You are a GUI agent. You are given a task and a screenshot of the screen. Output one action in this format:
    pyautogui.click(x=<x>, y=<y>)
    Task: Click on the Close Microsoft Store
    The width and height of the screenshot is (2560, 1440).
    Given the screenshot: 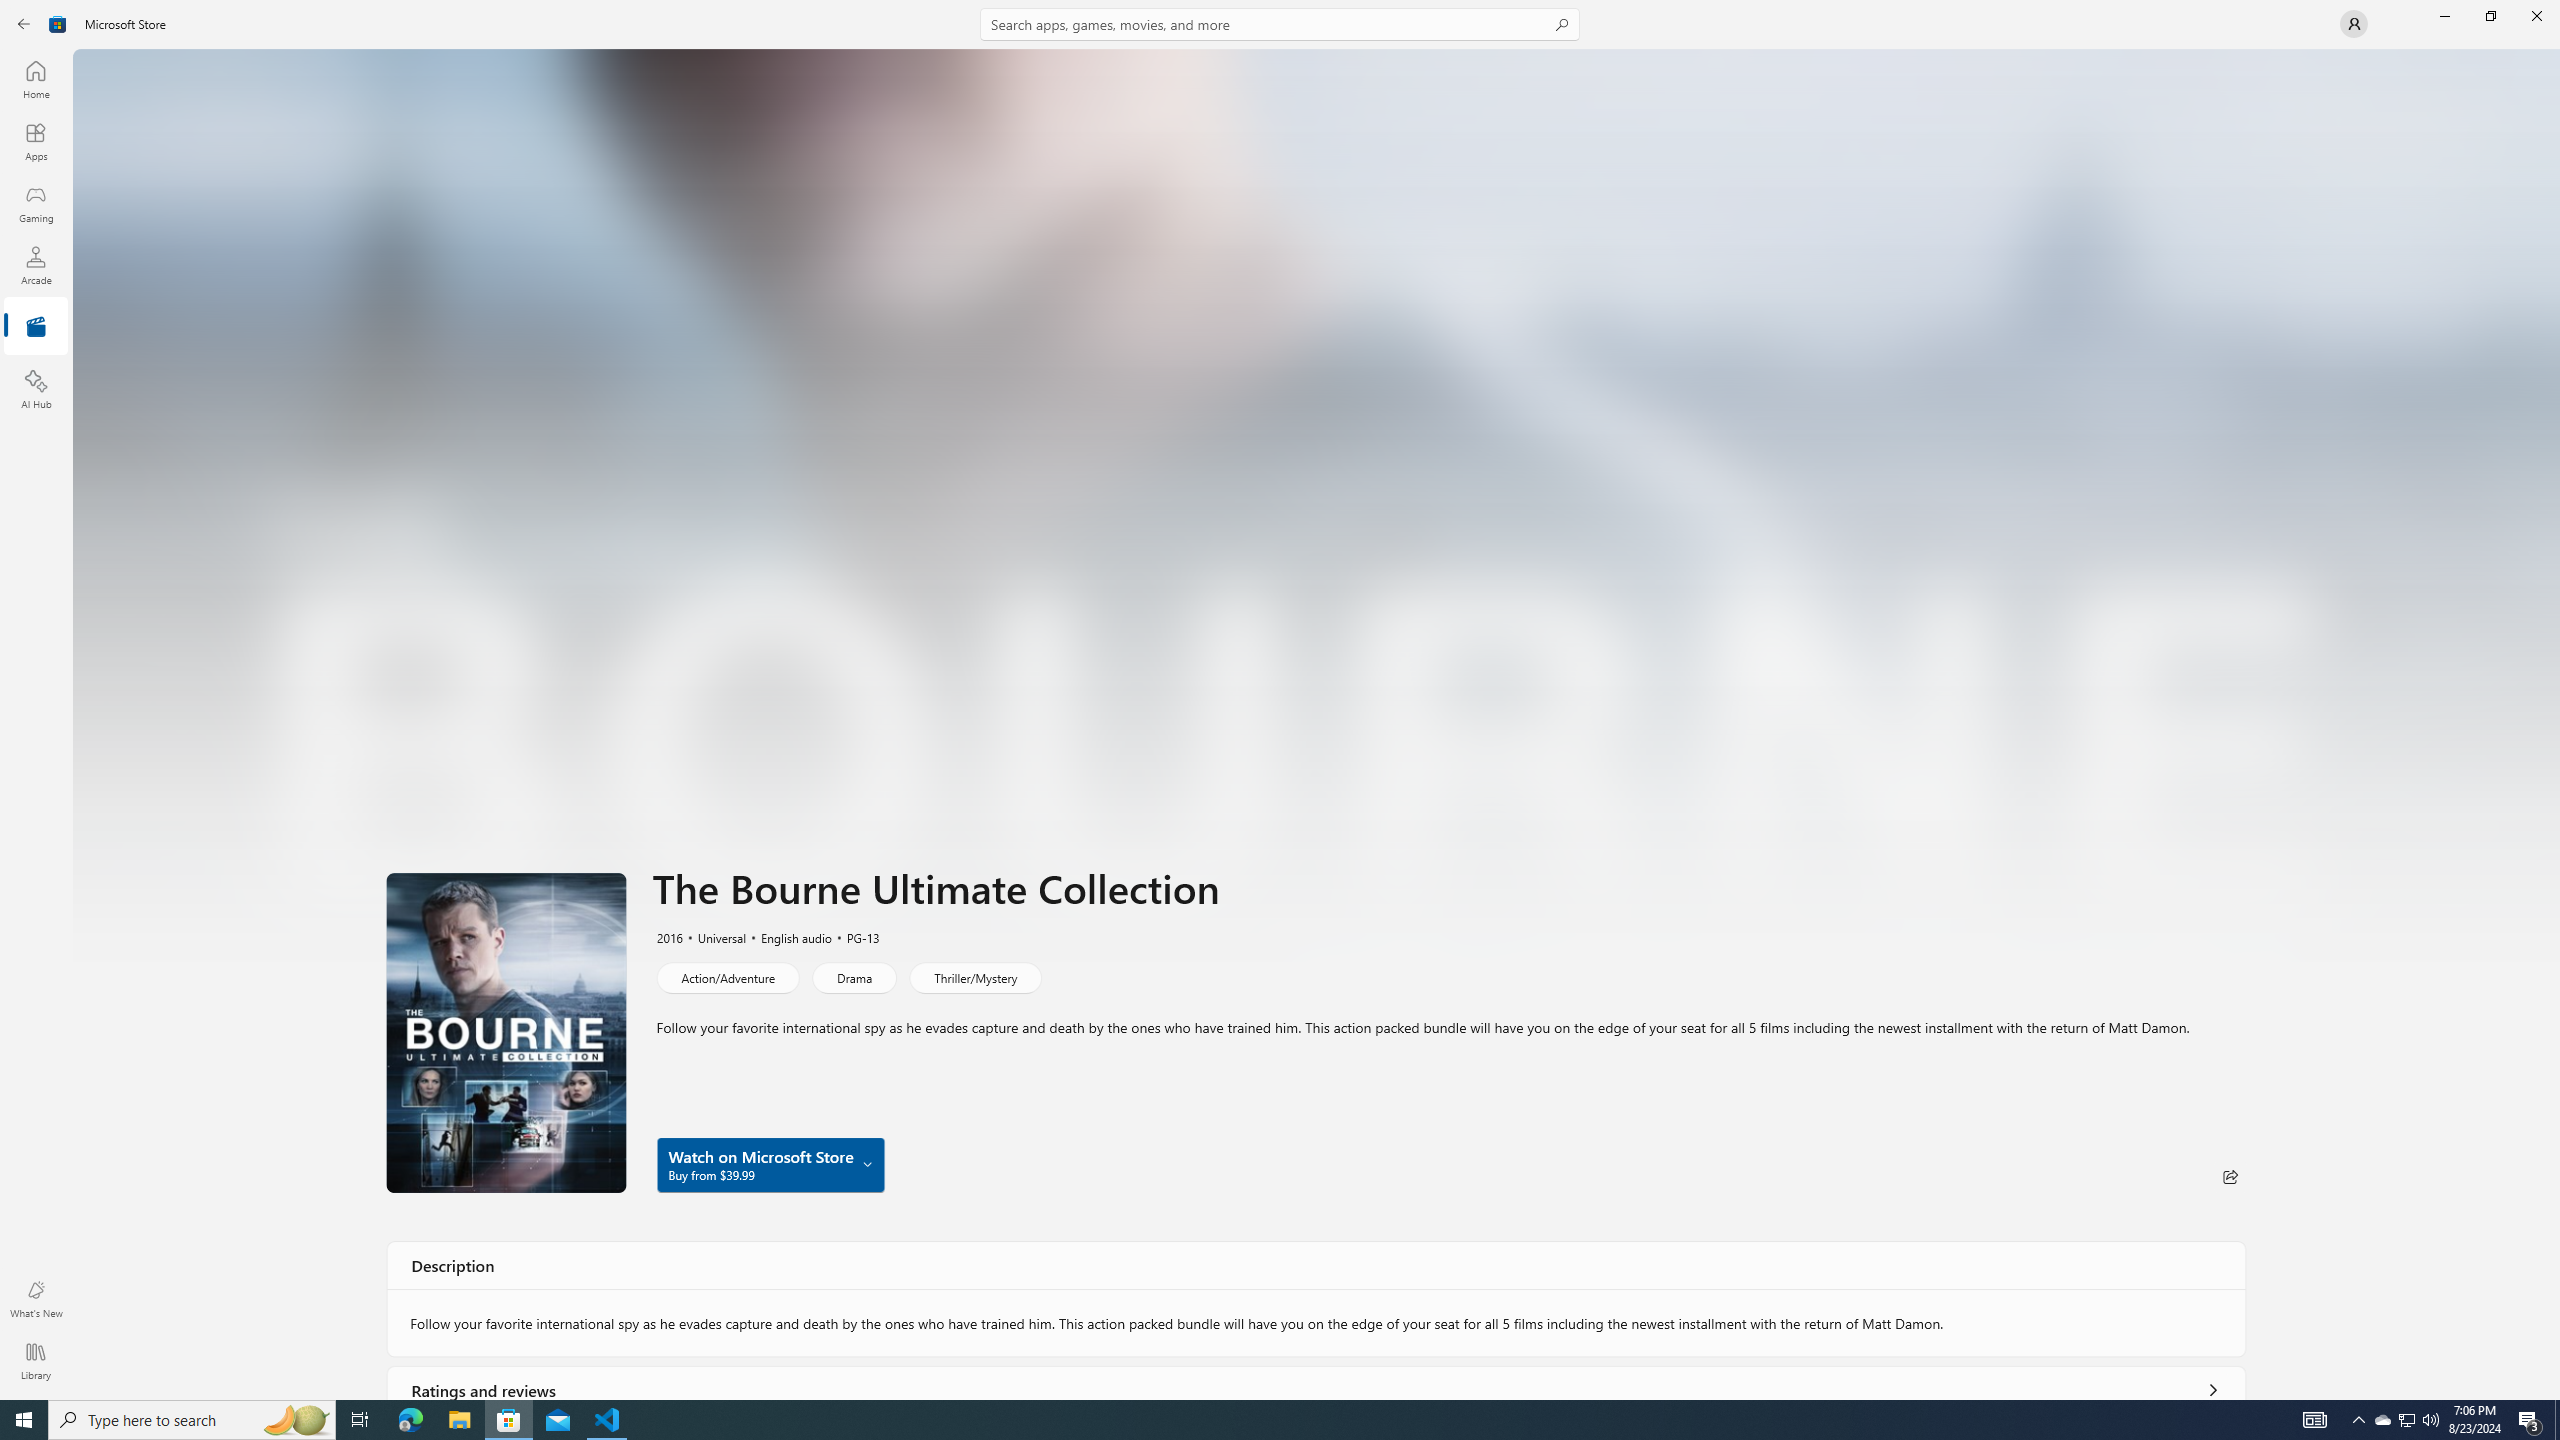 What is the action you would take?
    pyautogui.click(x=2536, y=16)
    